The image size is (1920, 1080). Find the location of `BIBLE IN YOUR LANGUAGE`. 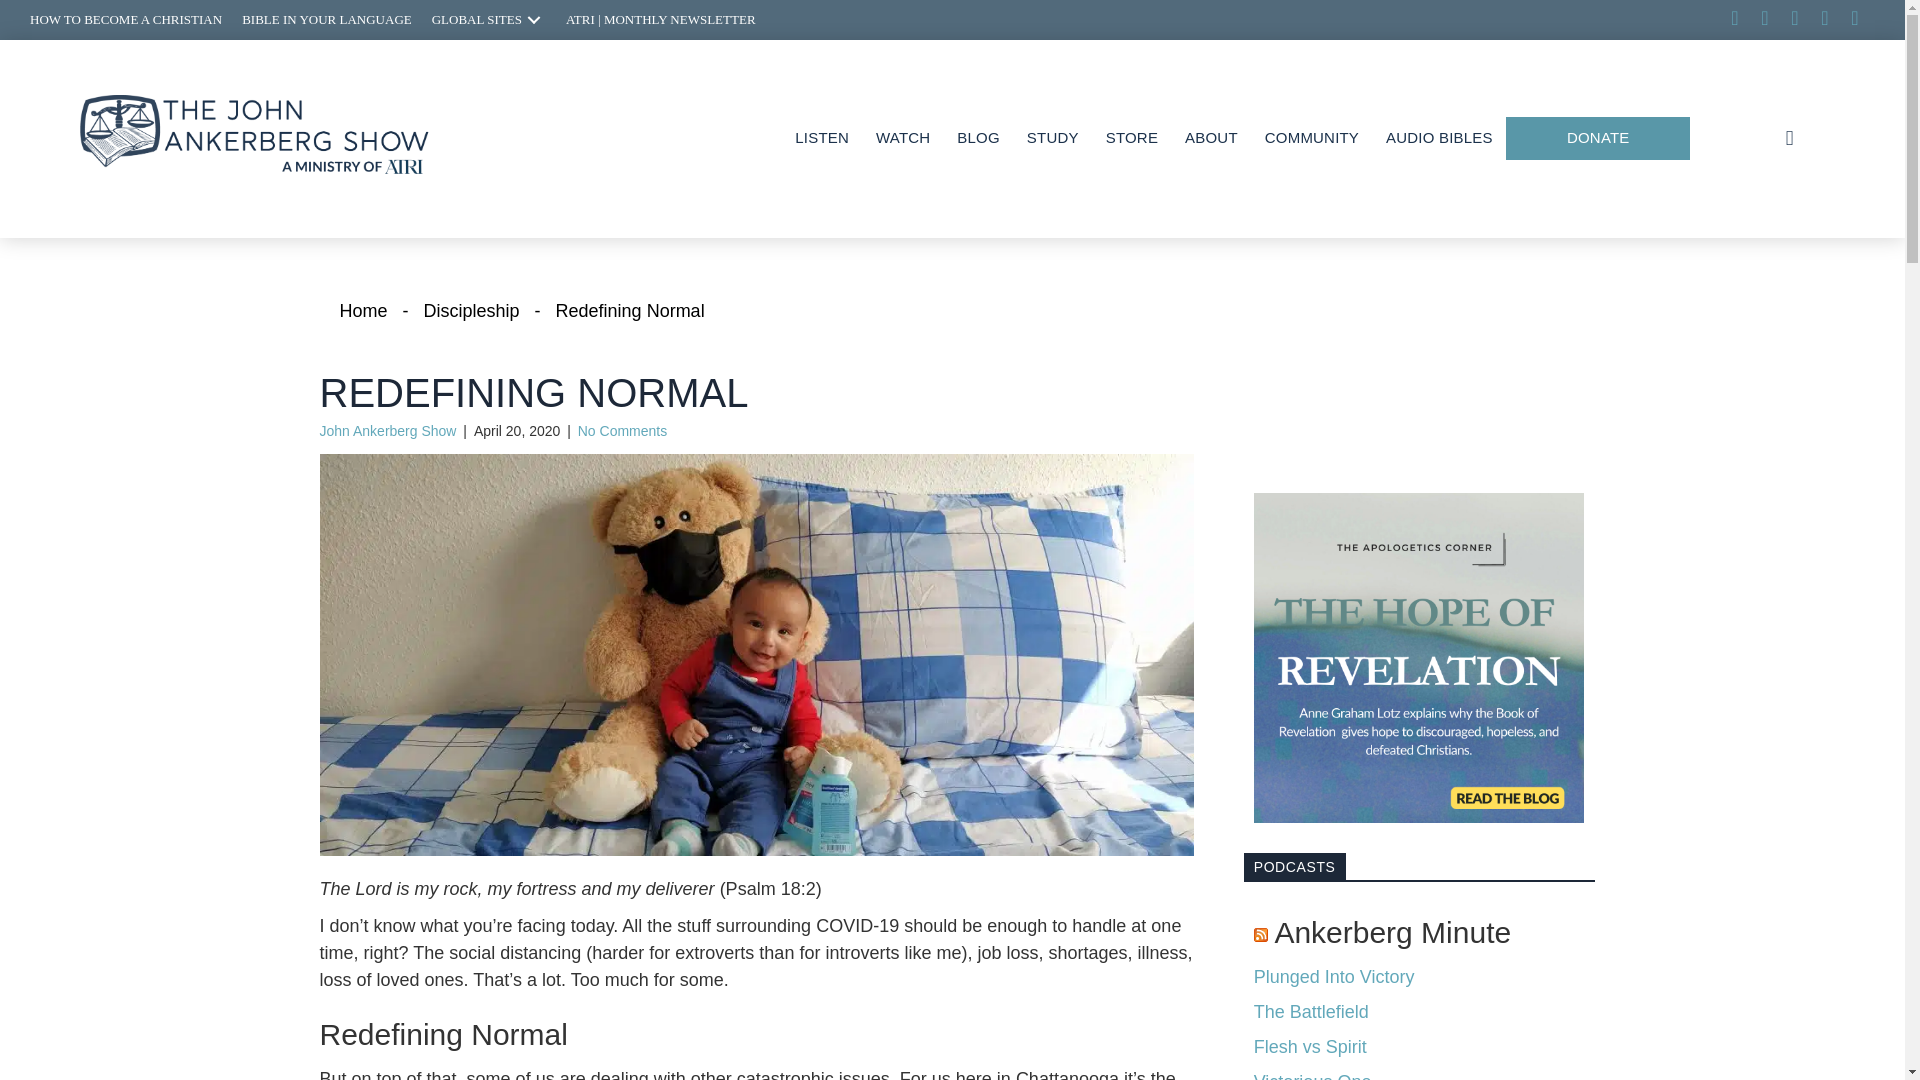

BIBLE IN YOUR LANGUAGE is located at coordinates (327, 20).